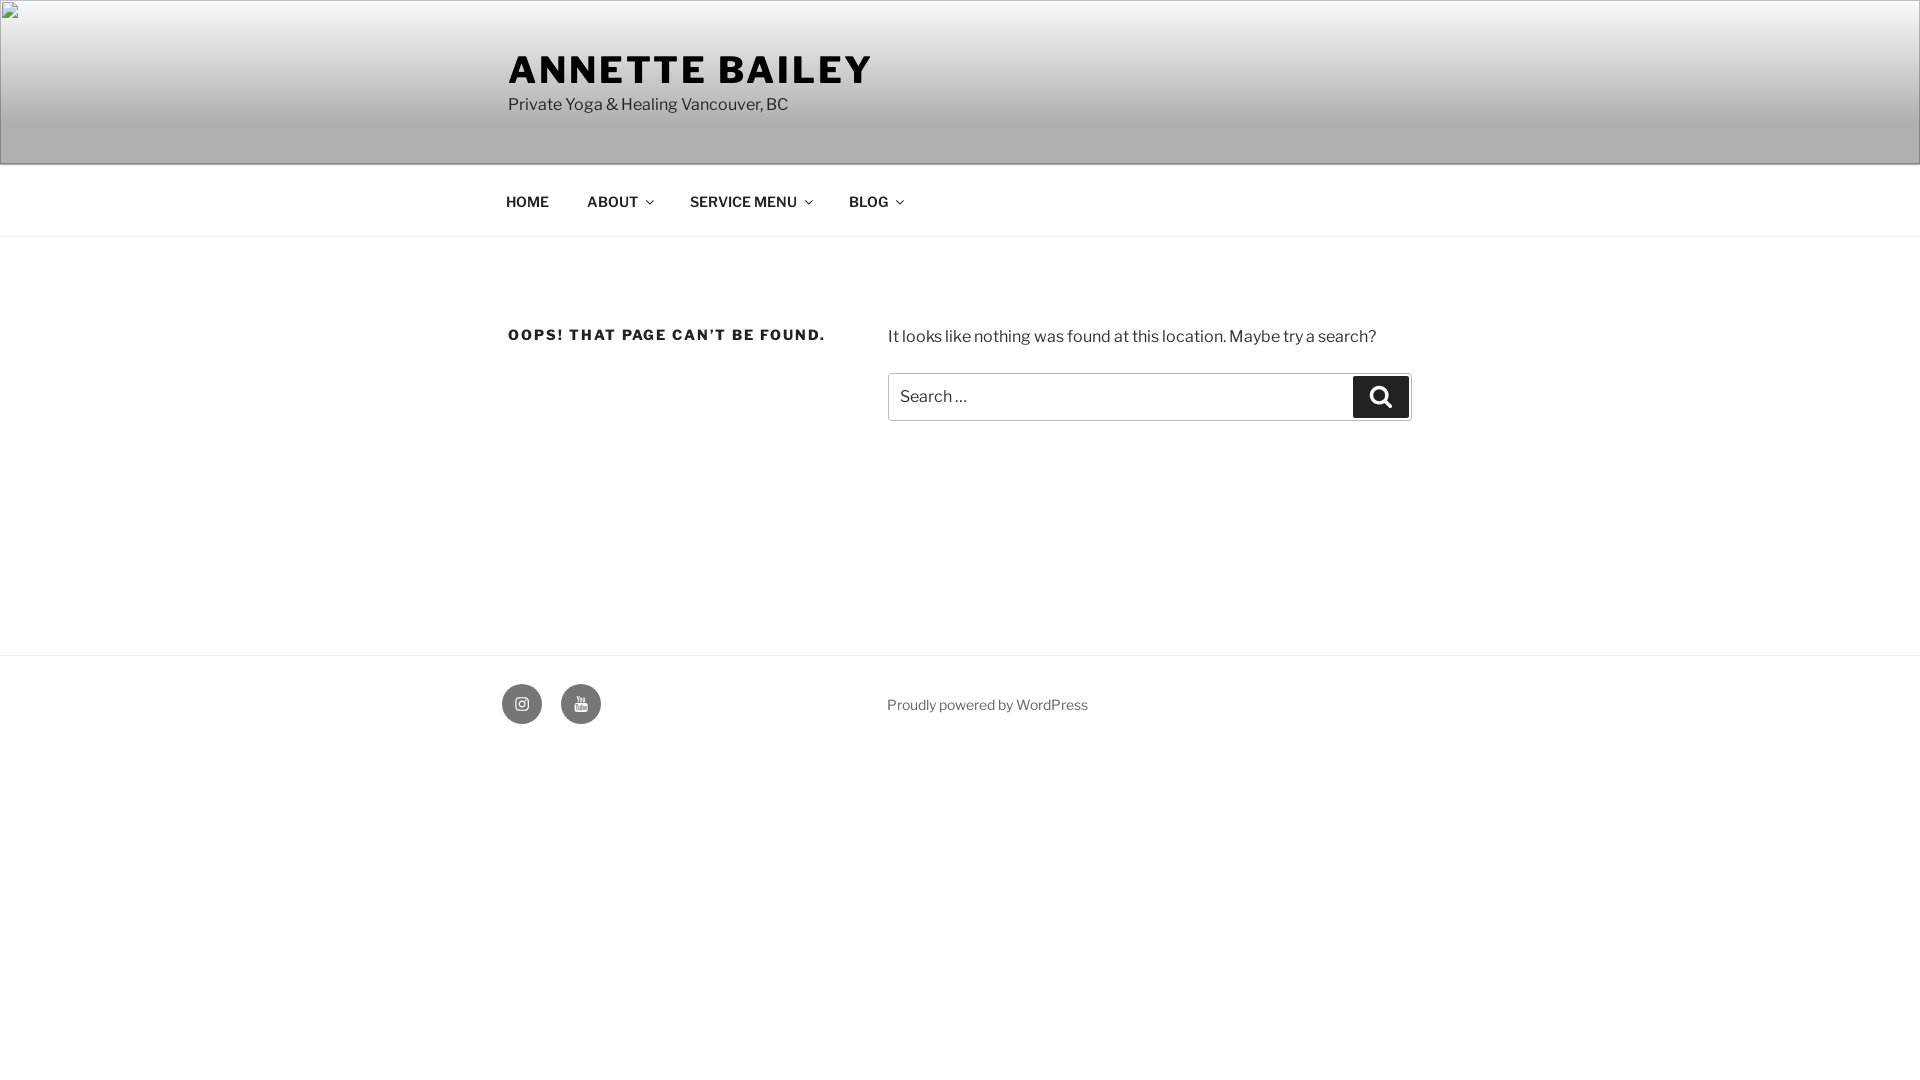 The image size is (1920, 1080). I want to click on YouTube, so click(581, 704).